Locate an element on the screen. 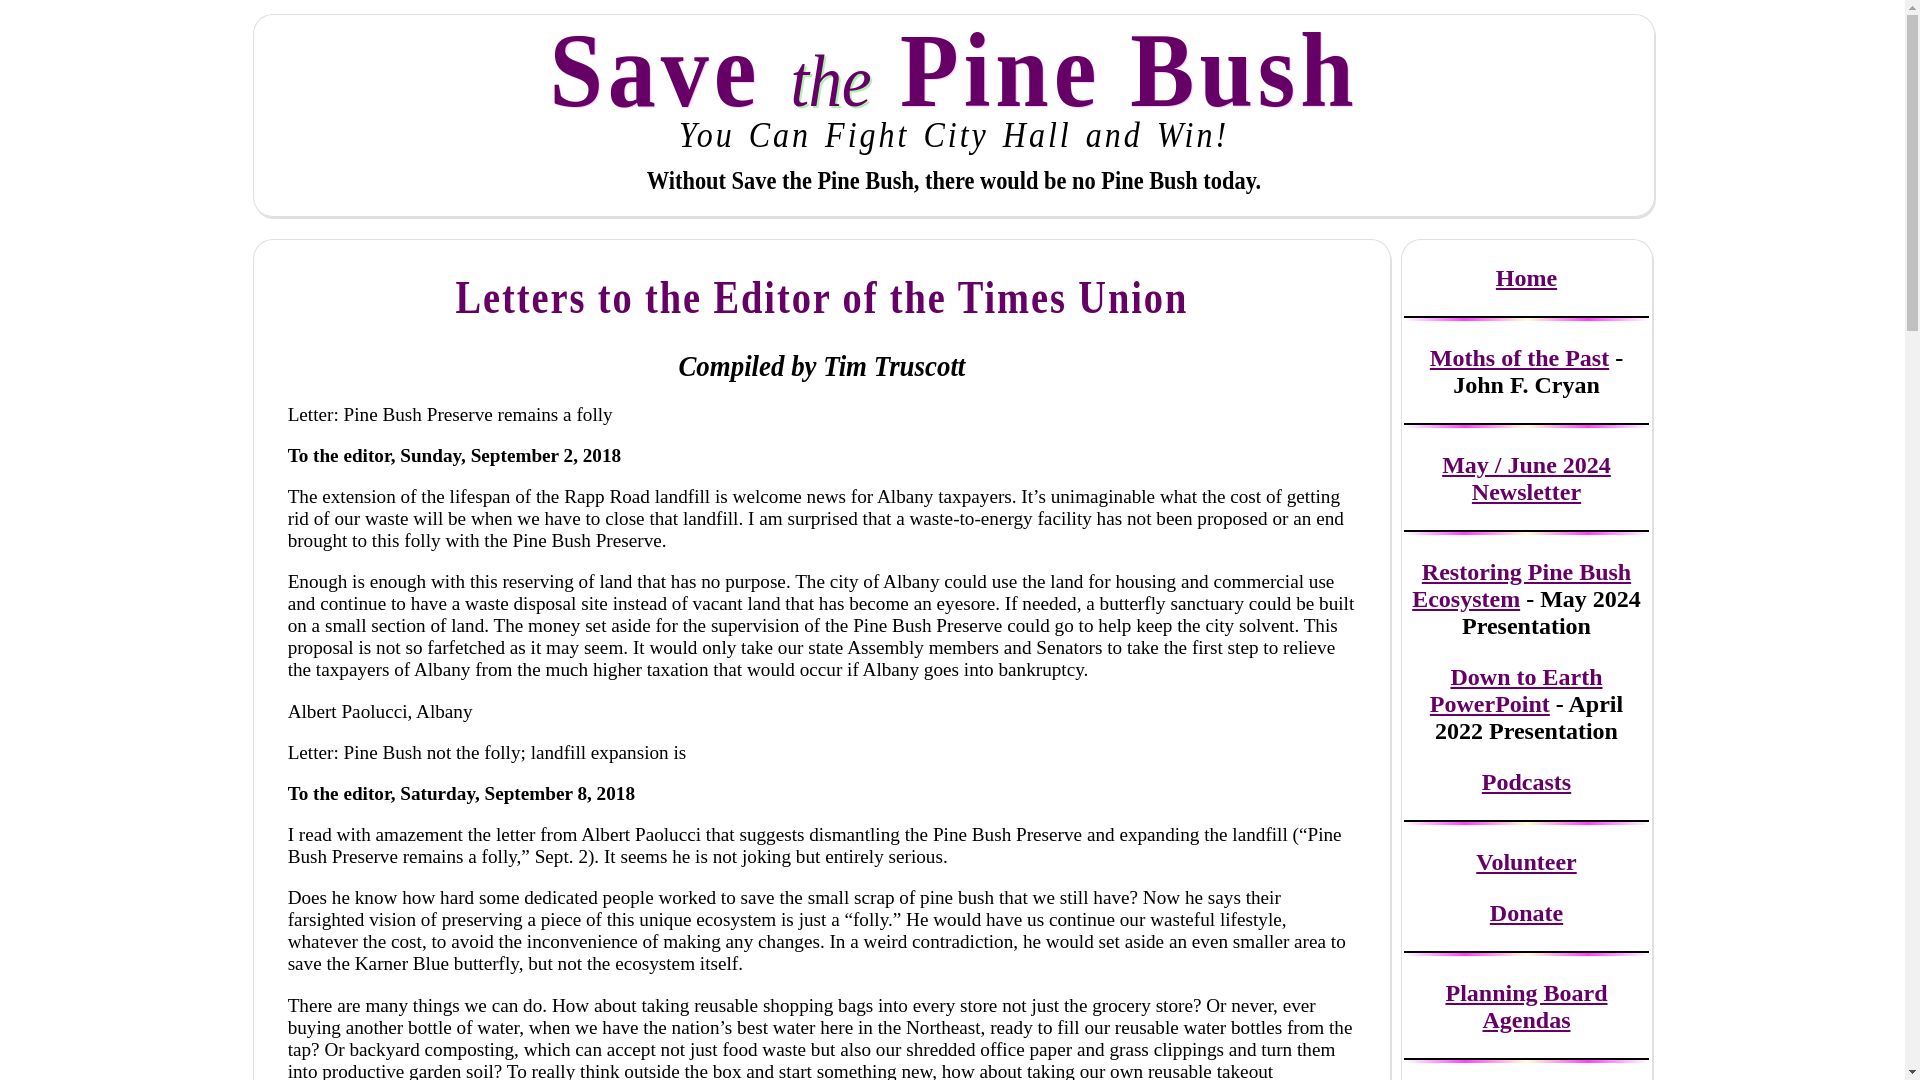 This screenshot has width=1920, height=1080. Letters to the Editor of the Times Union is located at coordinates (822, 292).